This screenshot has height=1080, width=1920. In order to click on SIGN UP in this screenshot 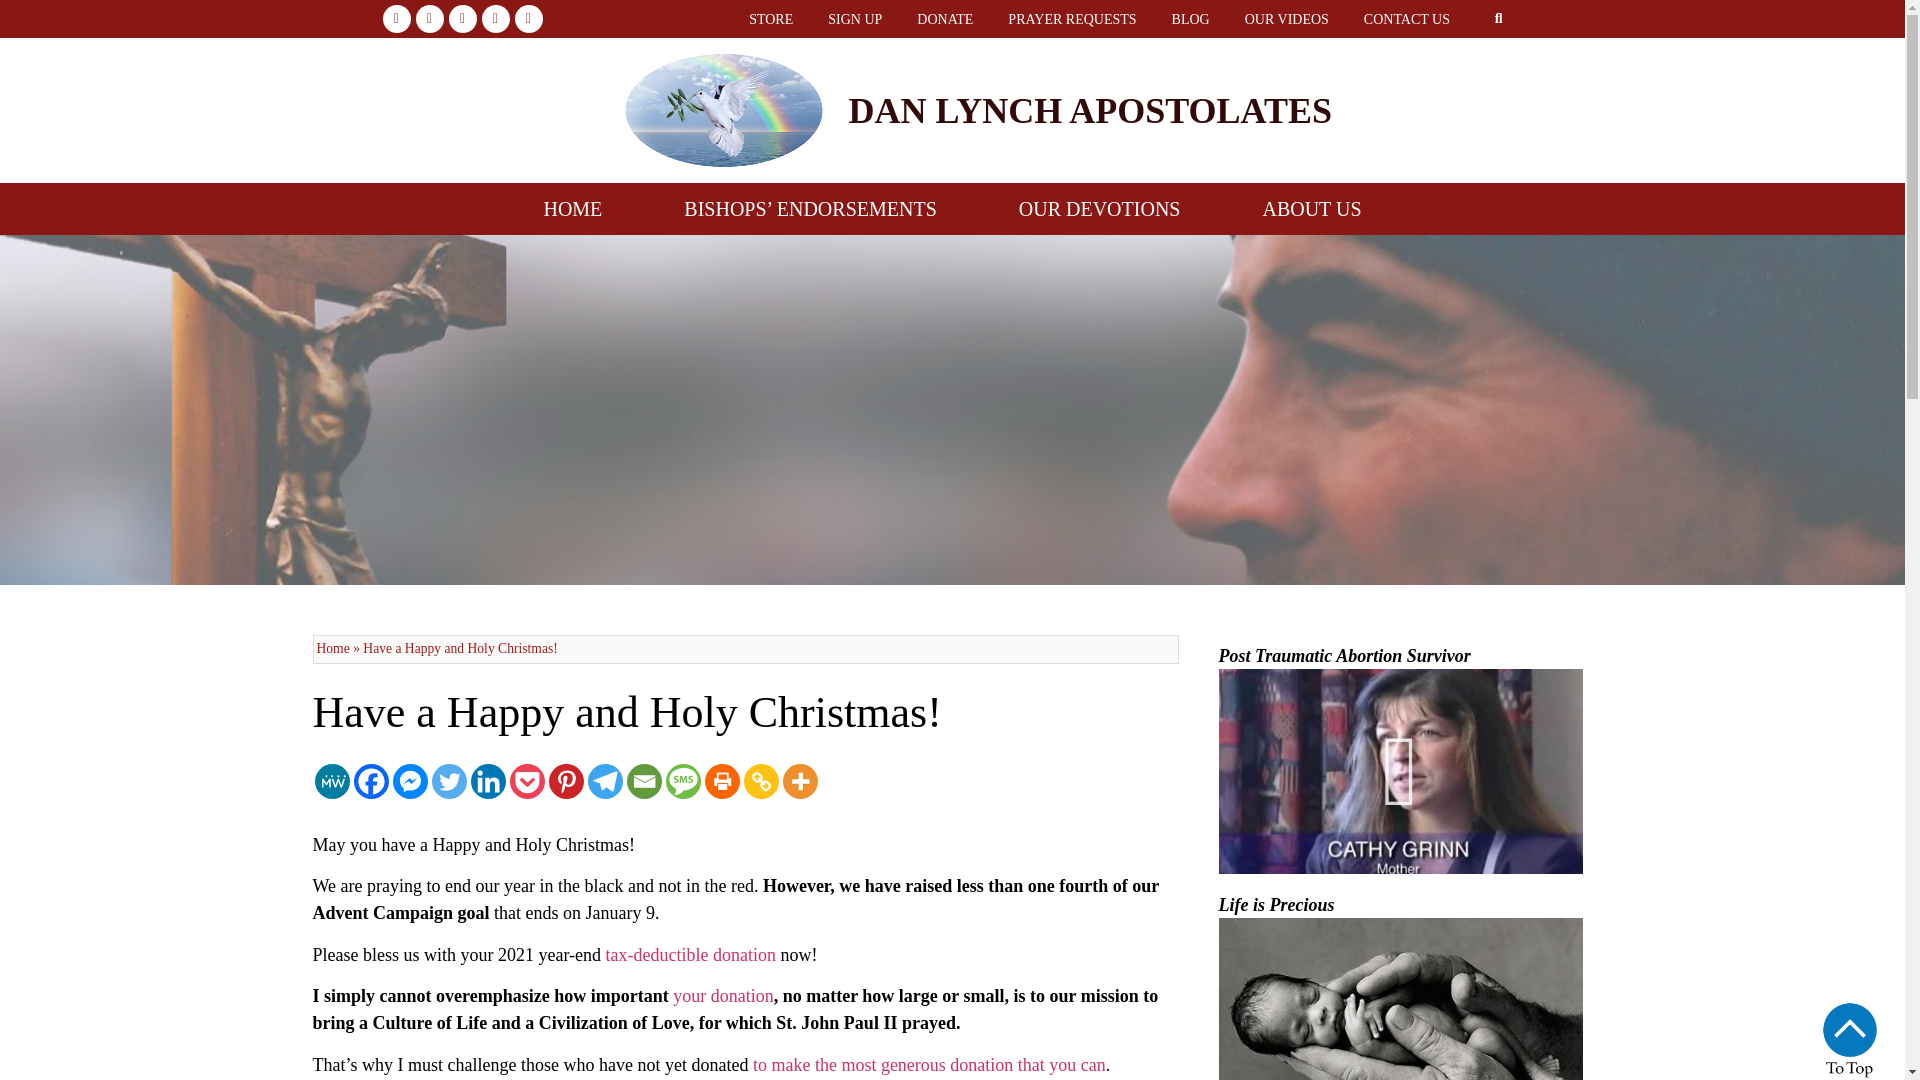, I will do `click(854, 18)`.